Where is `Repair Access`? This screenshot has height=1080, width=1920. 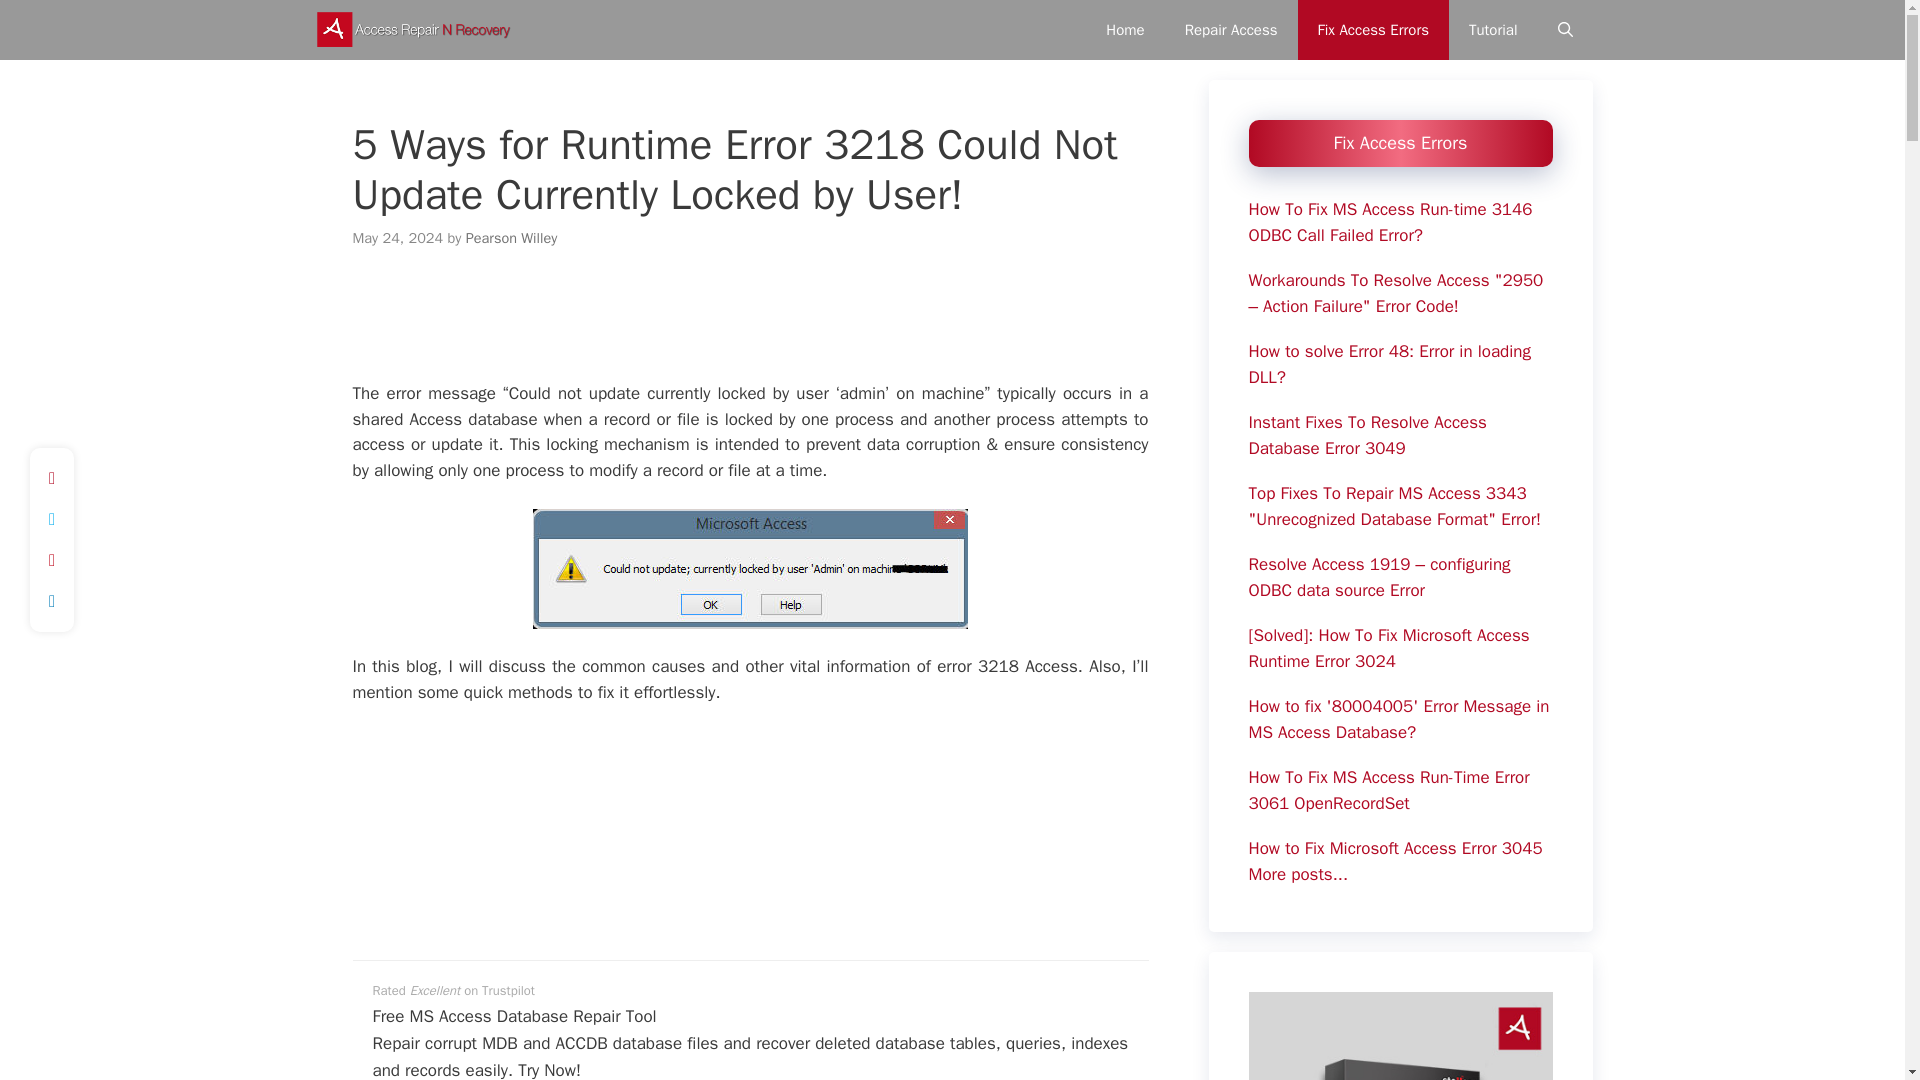
Repair Access is located at coordinates (1231, 30).